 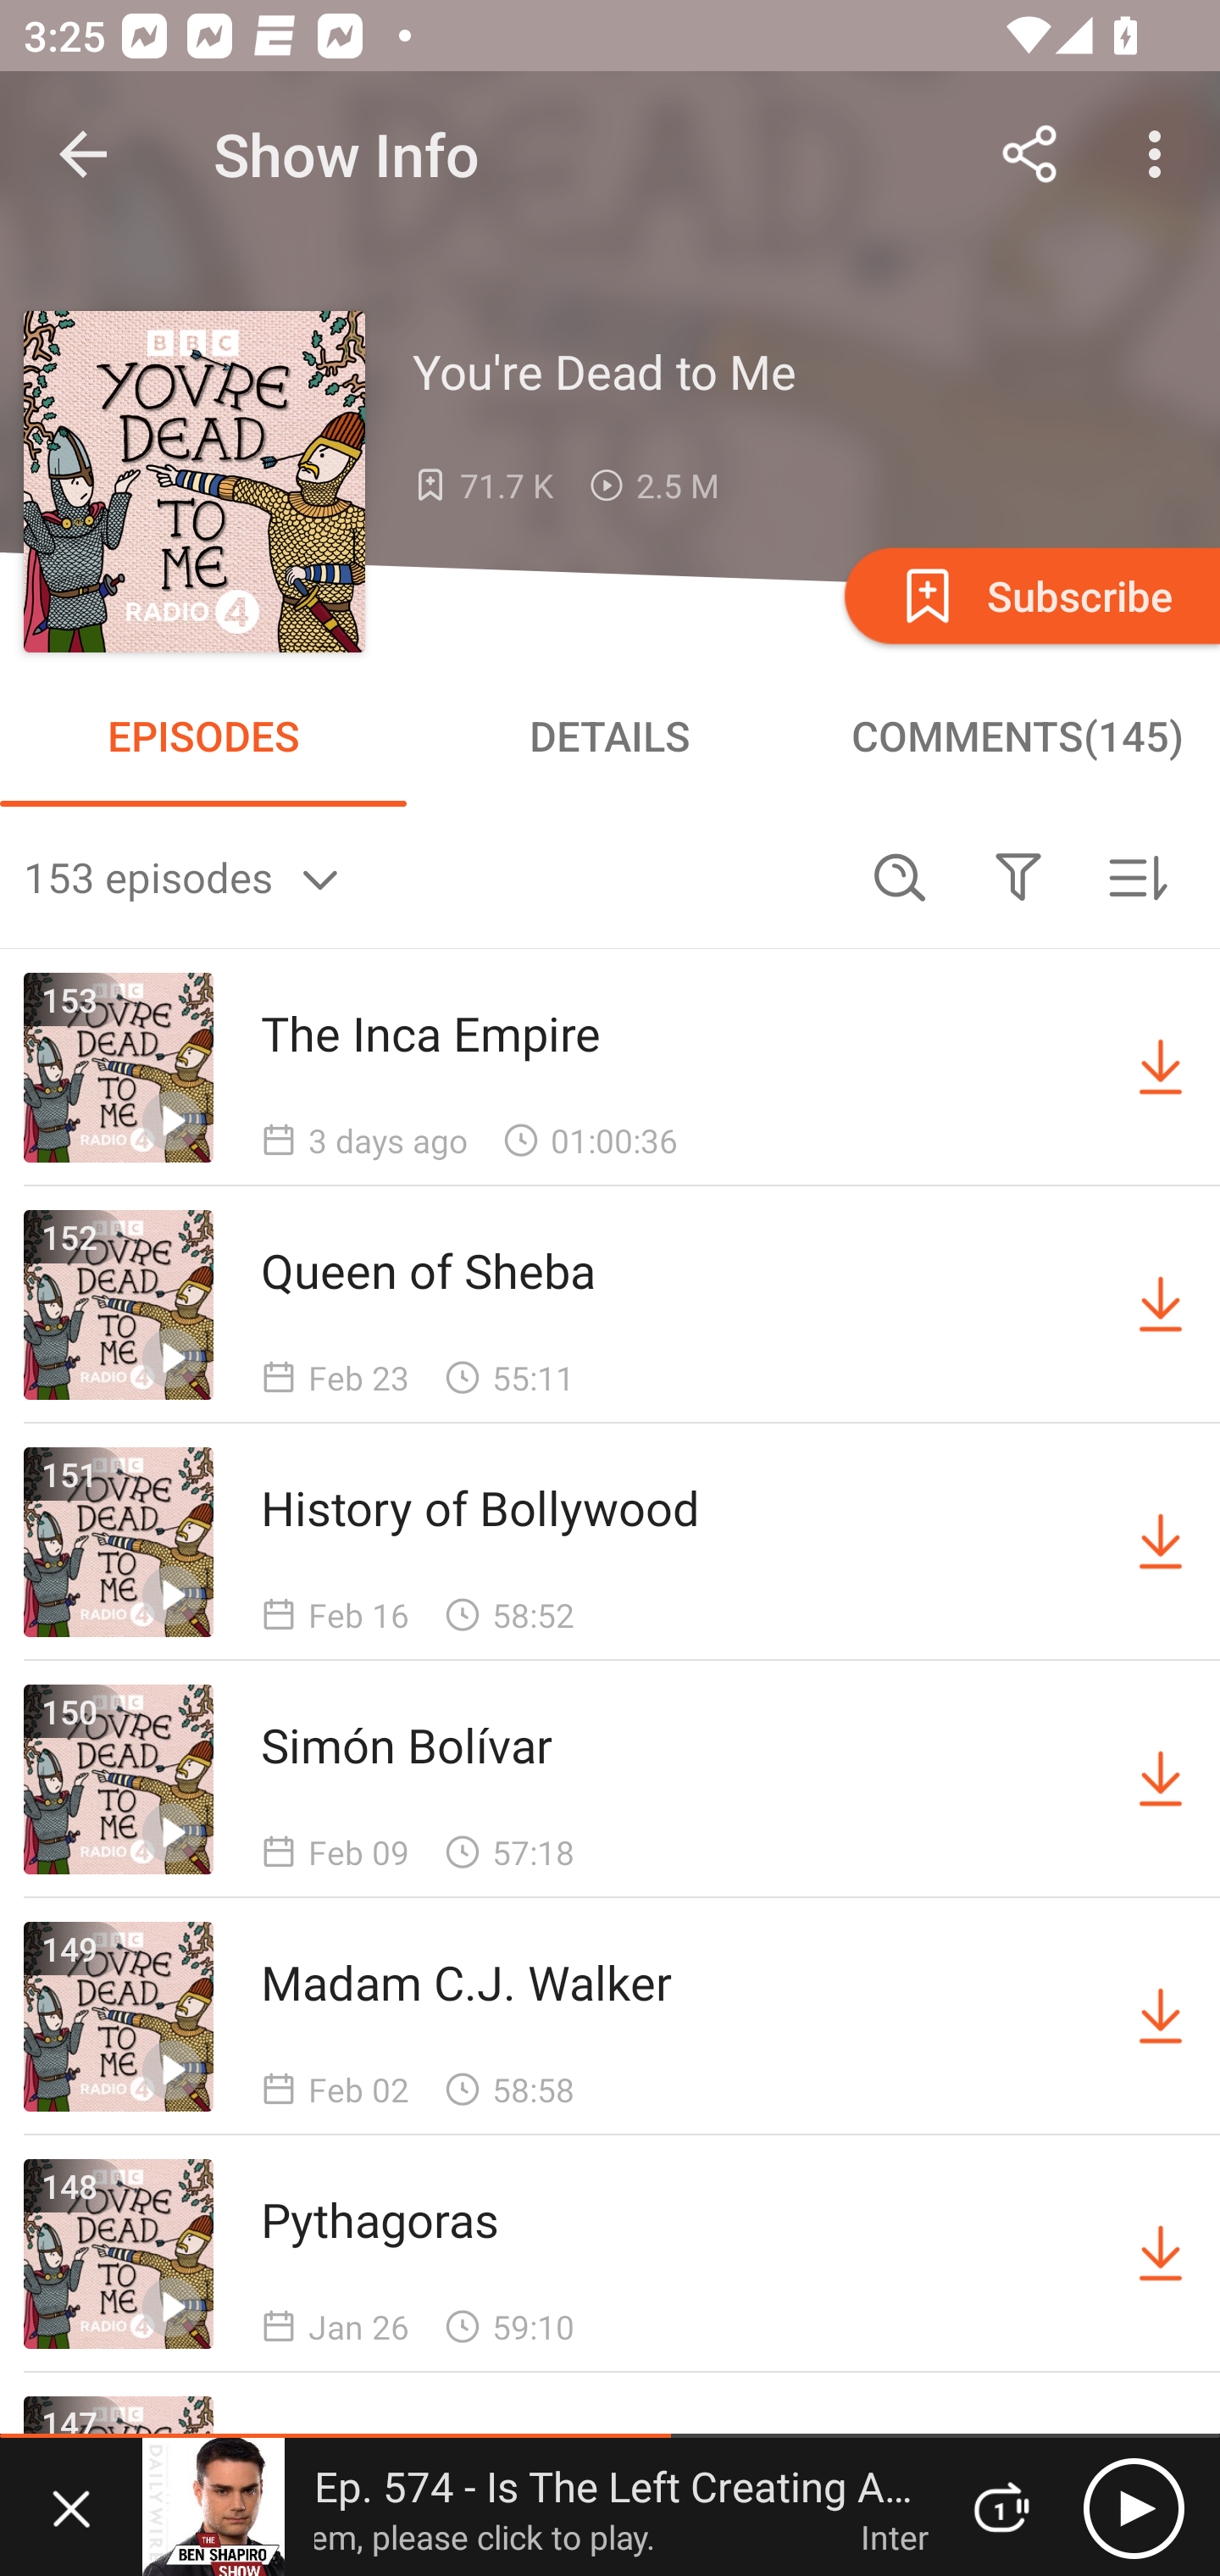 What do you see at coordinates (1161, 2254) in the screenshot?
I see `Download` at bounding box center [1161, 2254].